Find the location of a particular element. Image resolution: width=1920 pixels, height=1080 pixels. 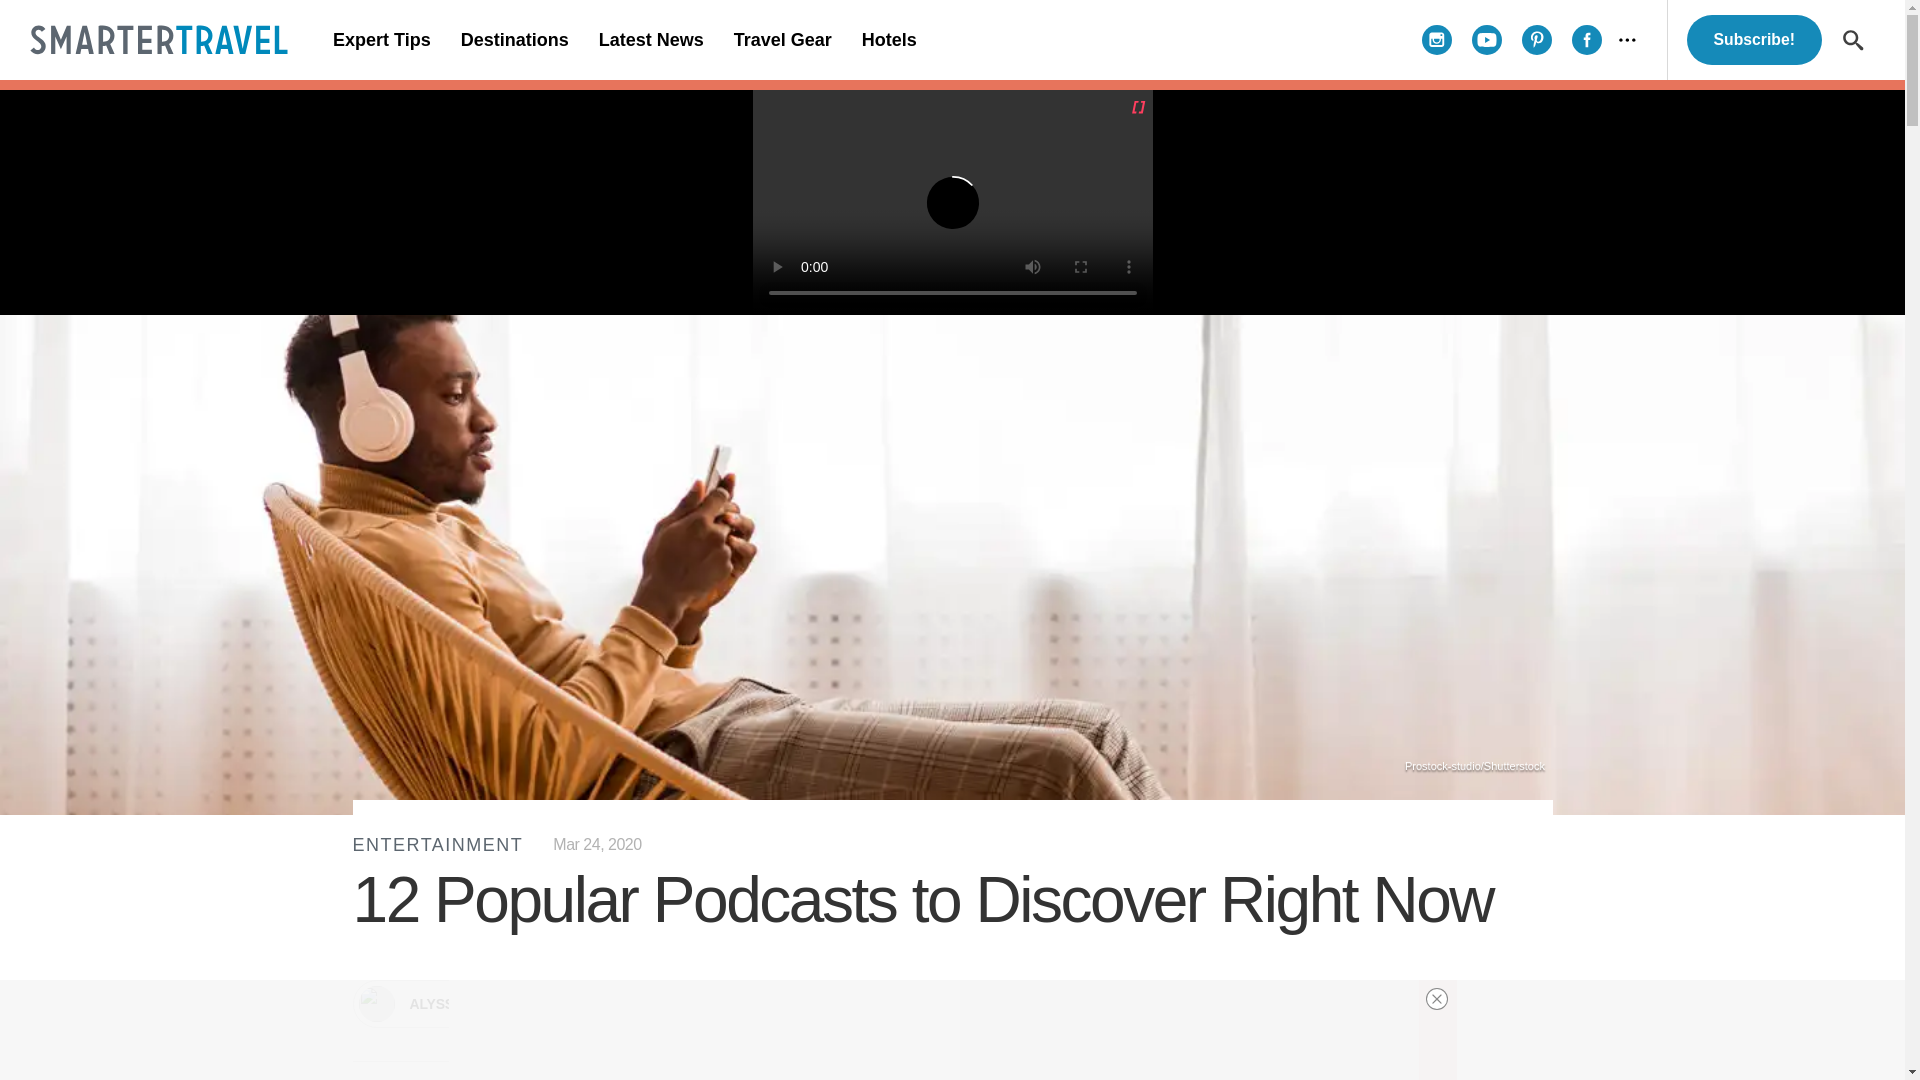

Hotels is located at coordinates (888, 40).